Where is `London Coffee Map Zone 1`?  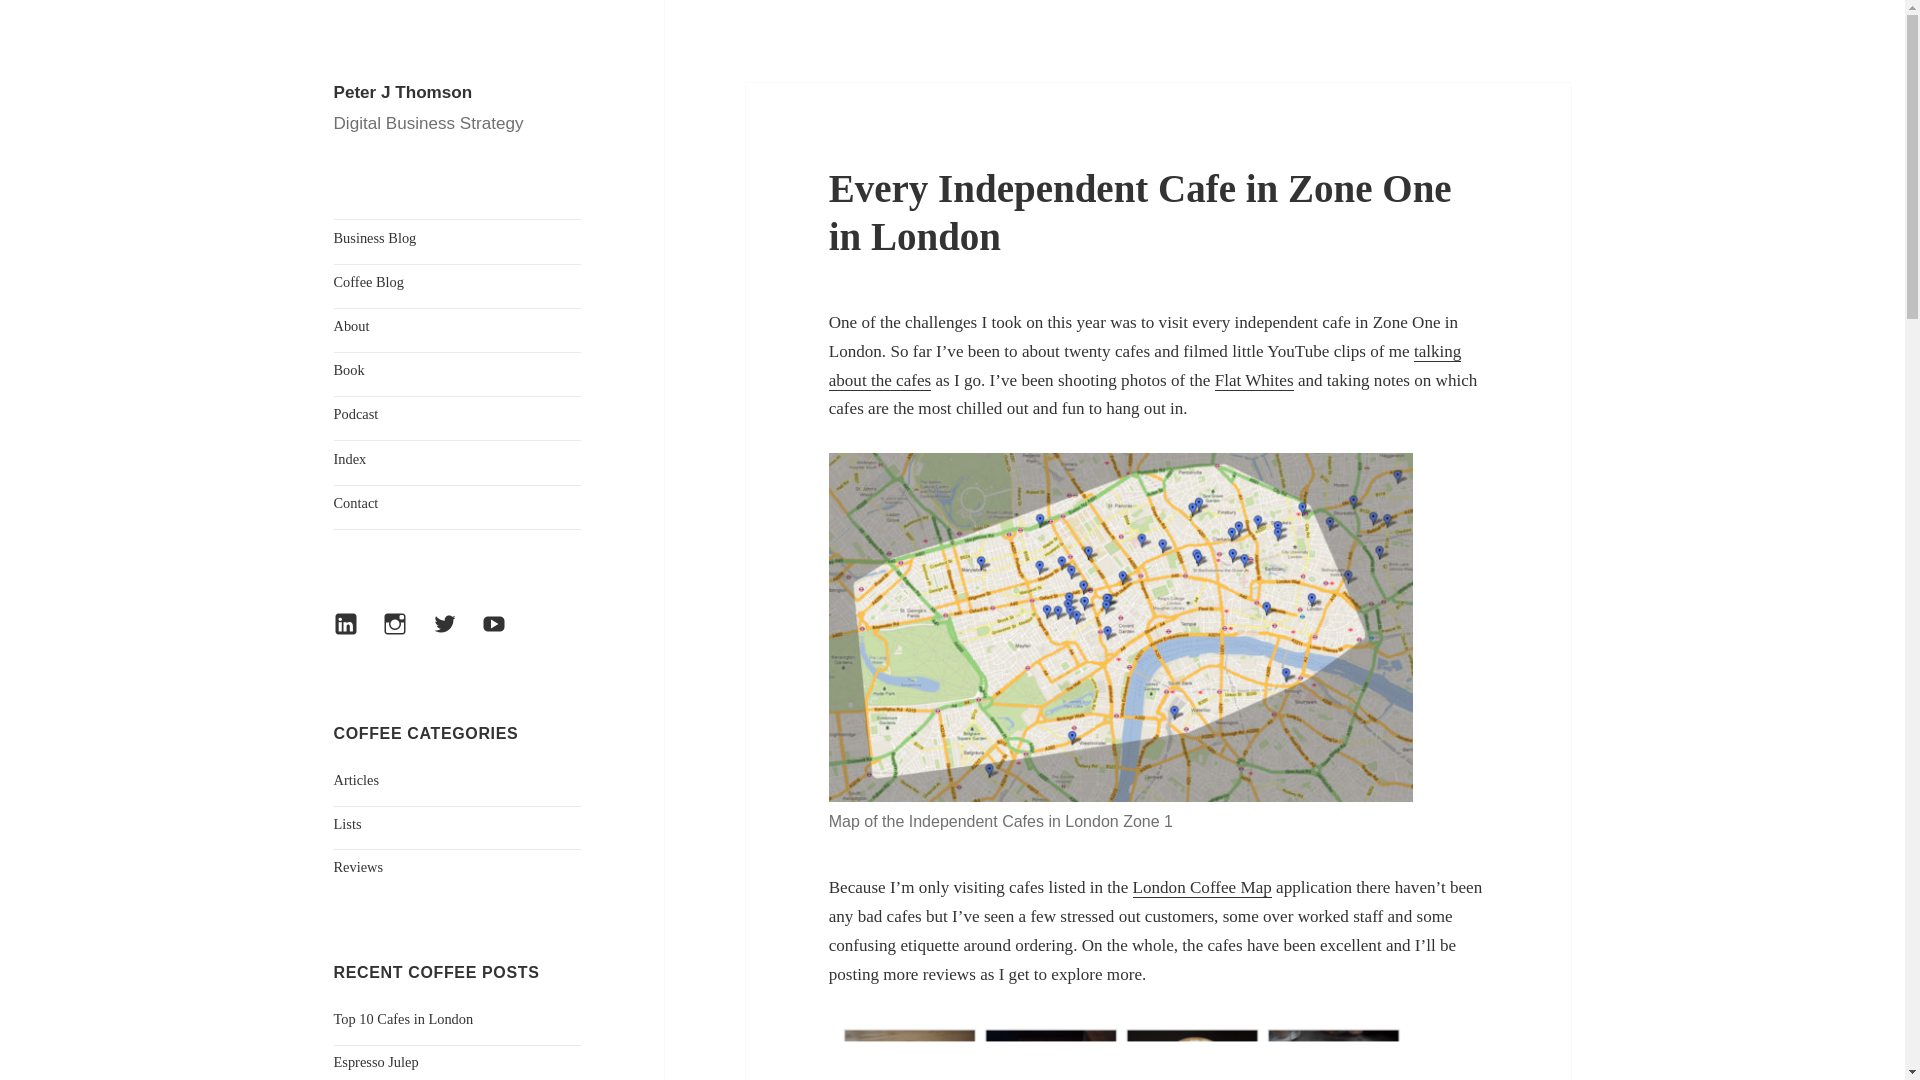 London Coffee Map Zone 1 is located at coordinates (1121, 627).